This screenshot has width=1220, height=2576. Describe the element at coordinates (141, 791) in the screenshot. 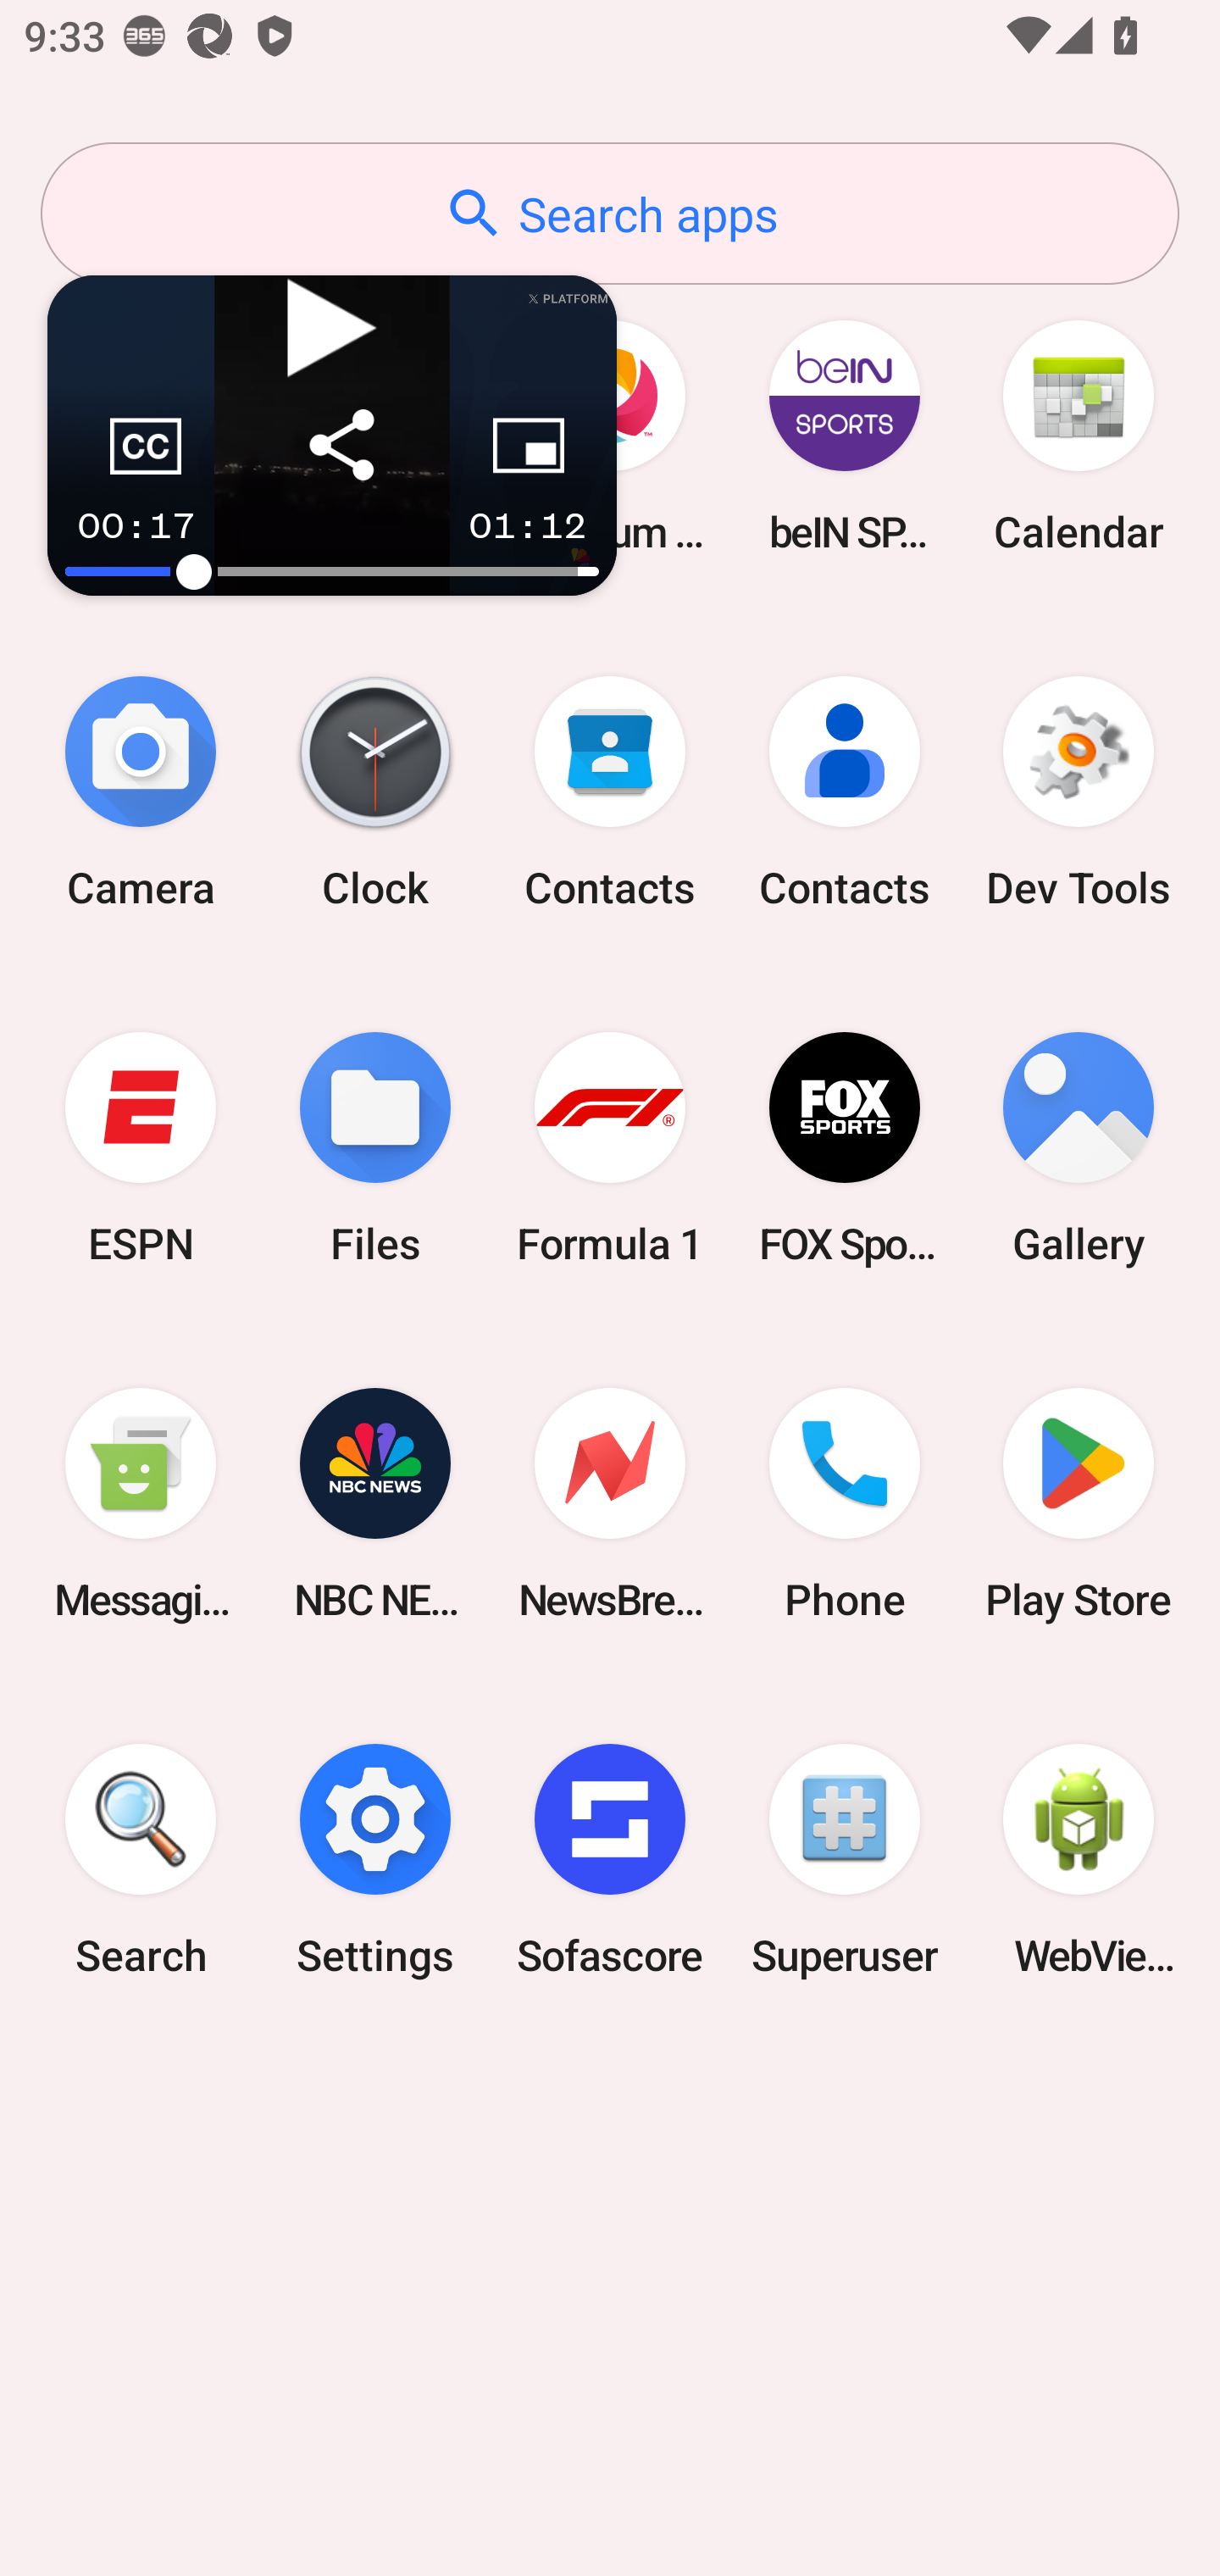

I see `Camera` at that location.